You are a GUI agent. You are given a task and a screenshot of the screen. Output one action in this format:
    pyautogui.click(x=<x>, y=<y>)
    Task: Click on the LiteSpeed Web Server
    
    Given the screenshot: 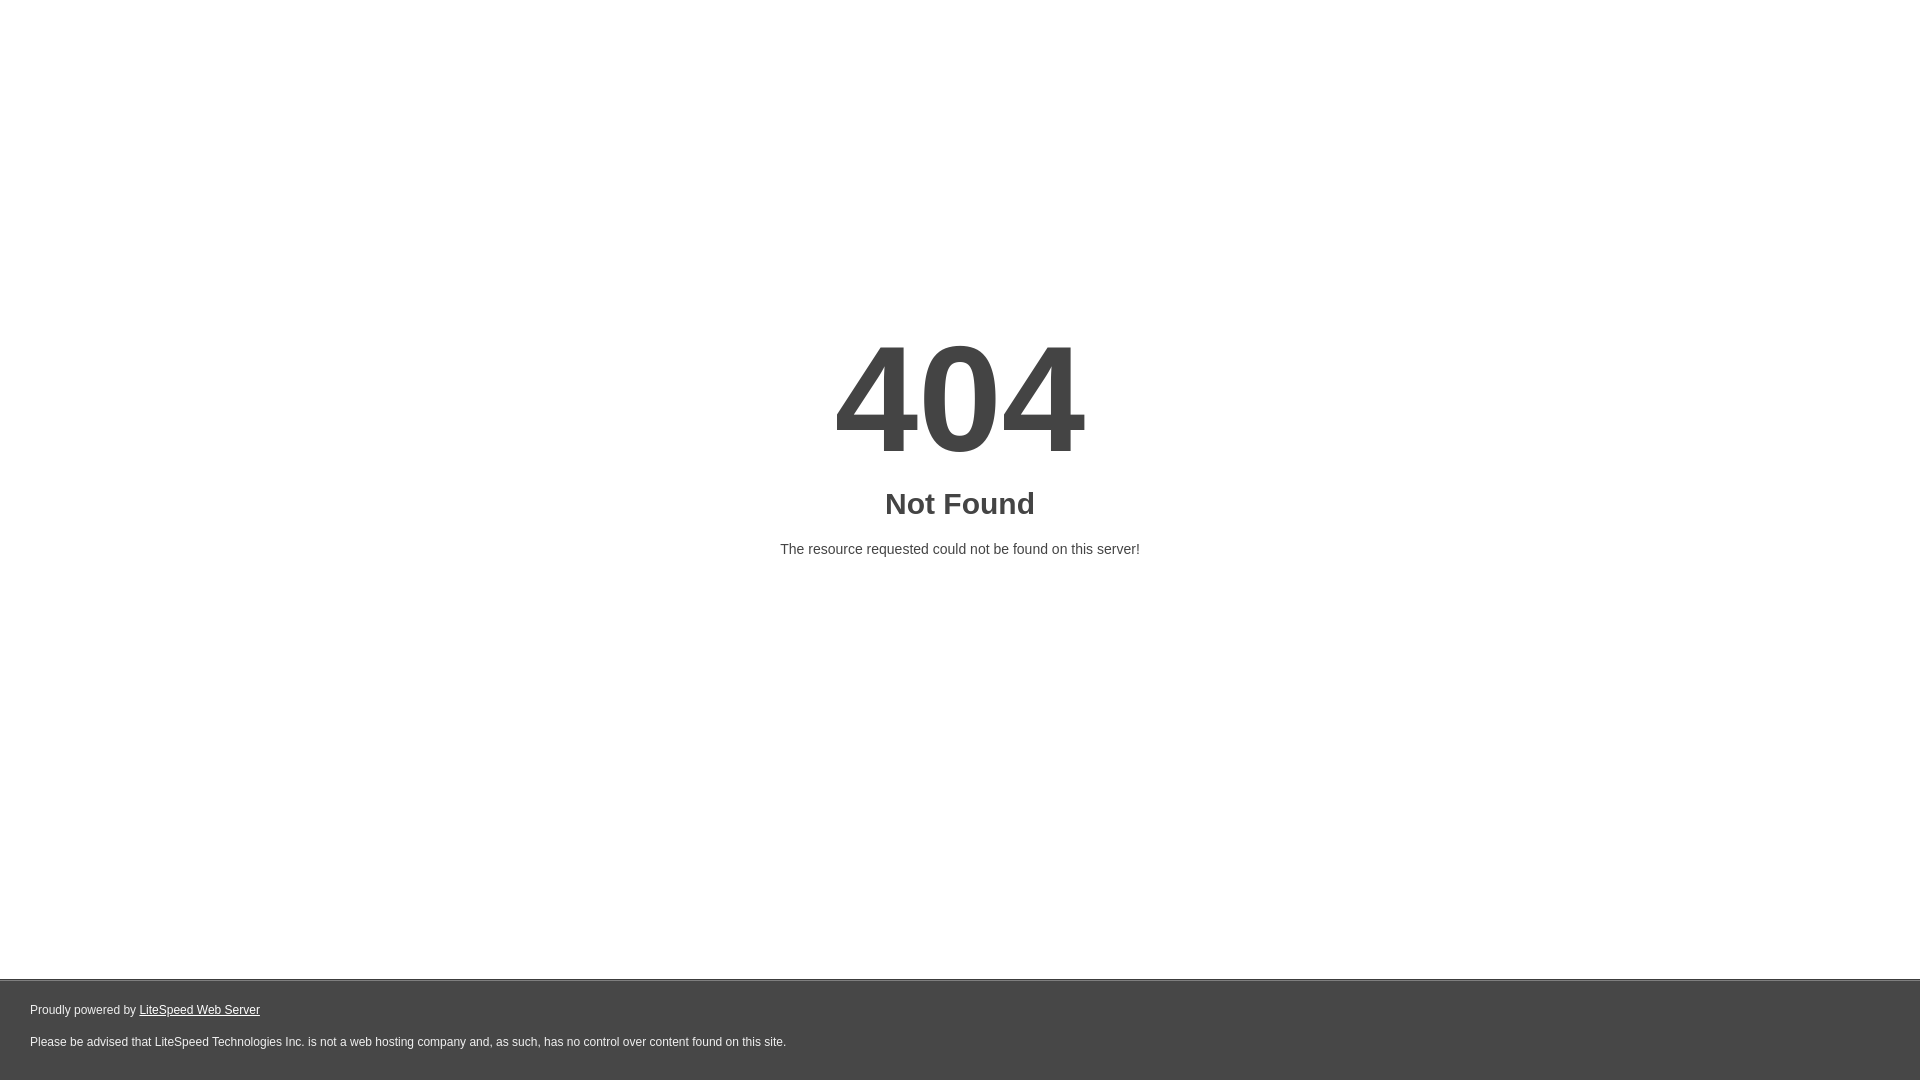 What is the action you would take?
    pyautogui.click(x=200, y=1010)
    